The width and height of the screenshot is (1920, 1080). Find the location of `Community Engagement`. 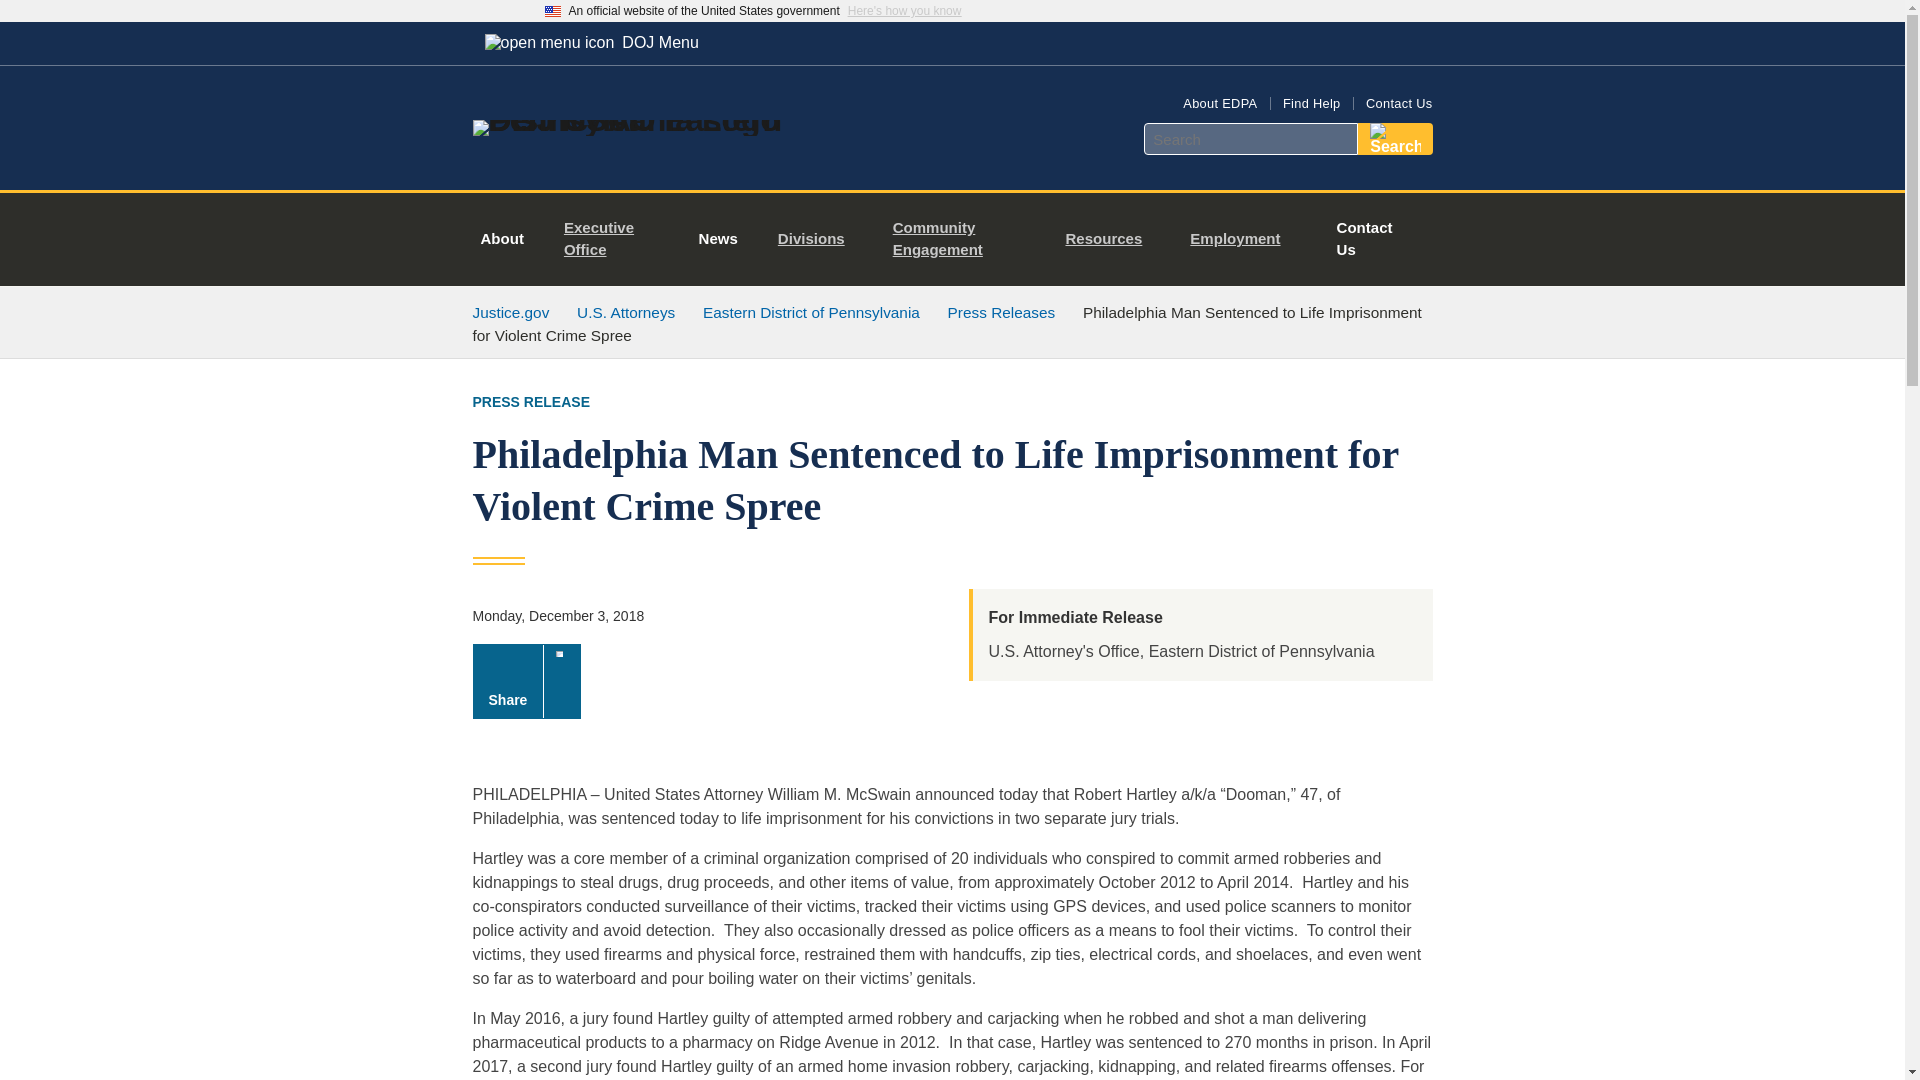

Community Engagement is located at coordinates (964, 240).